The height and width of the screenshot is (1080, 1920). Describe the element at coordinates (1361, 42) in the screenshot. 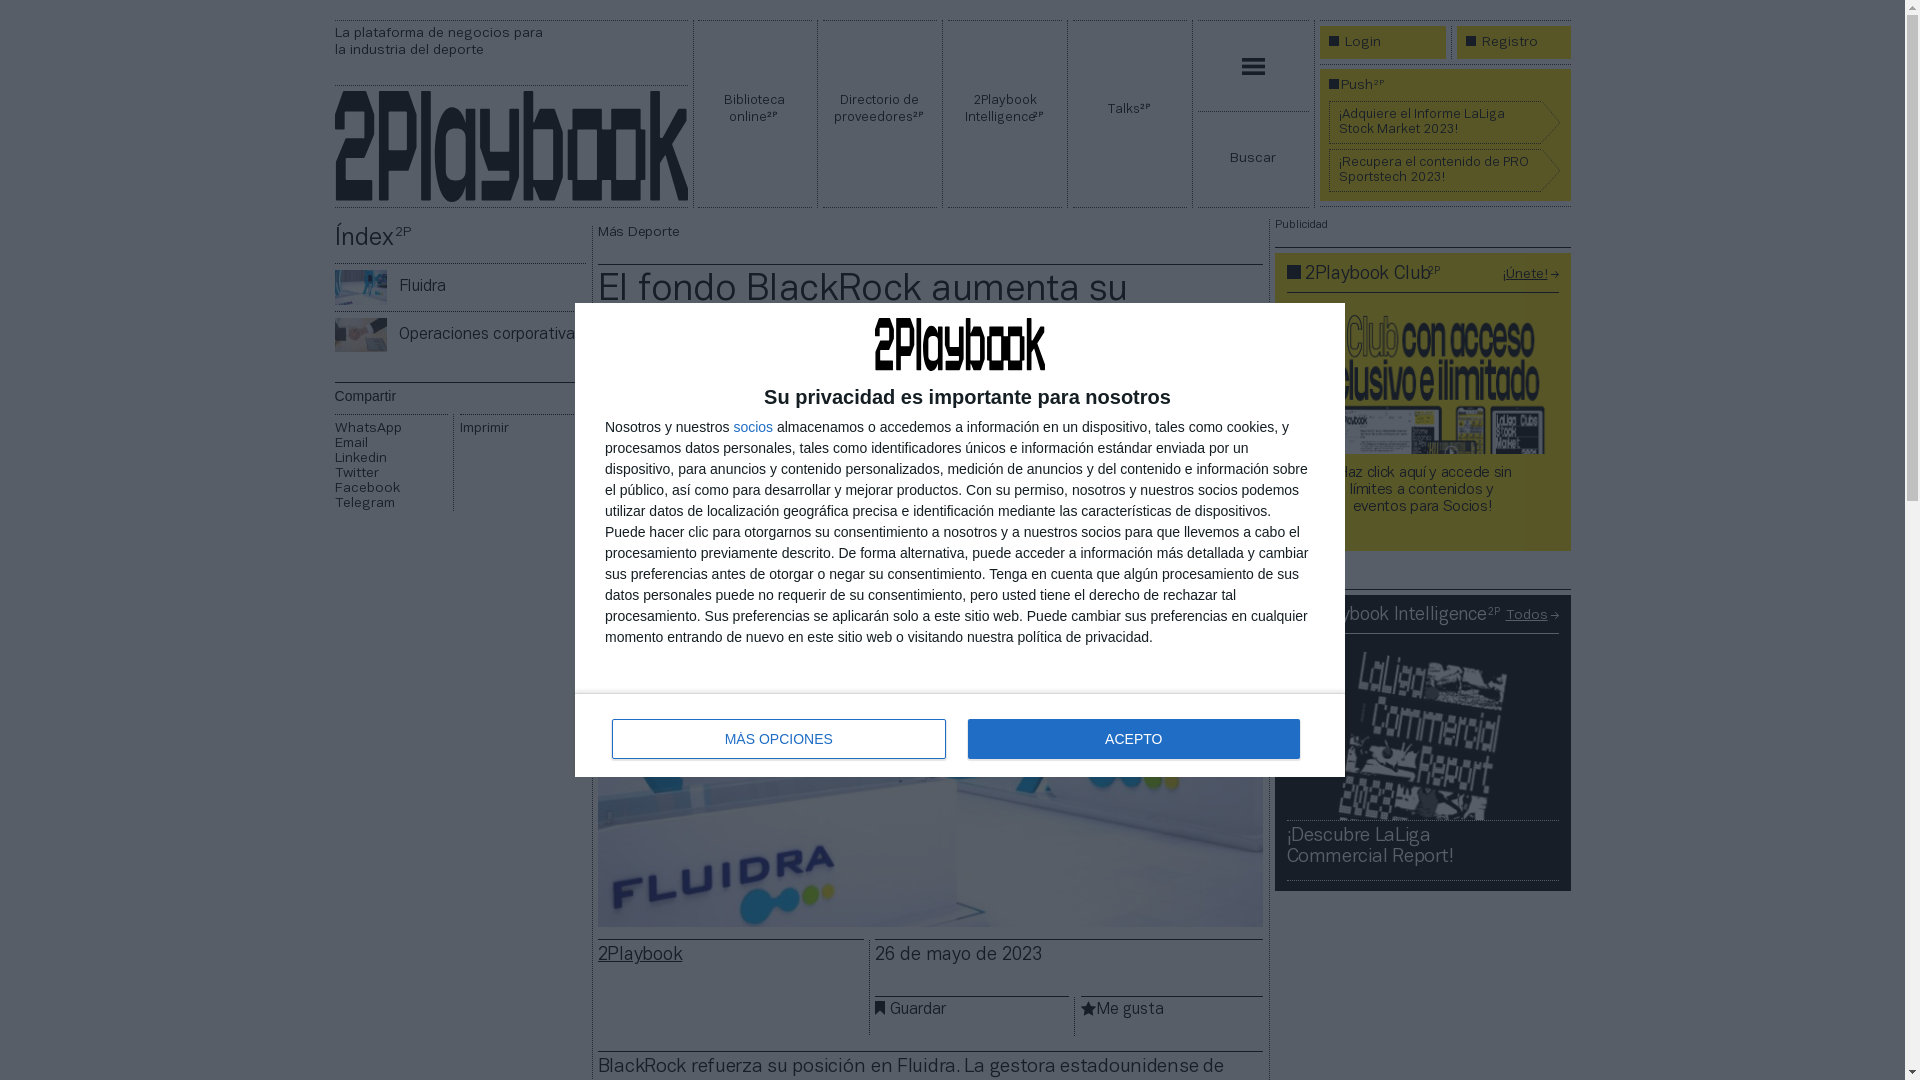

I see `Login` at that location.